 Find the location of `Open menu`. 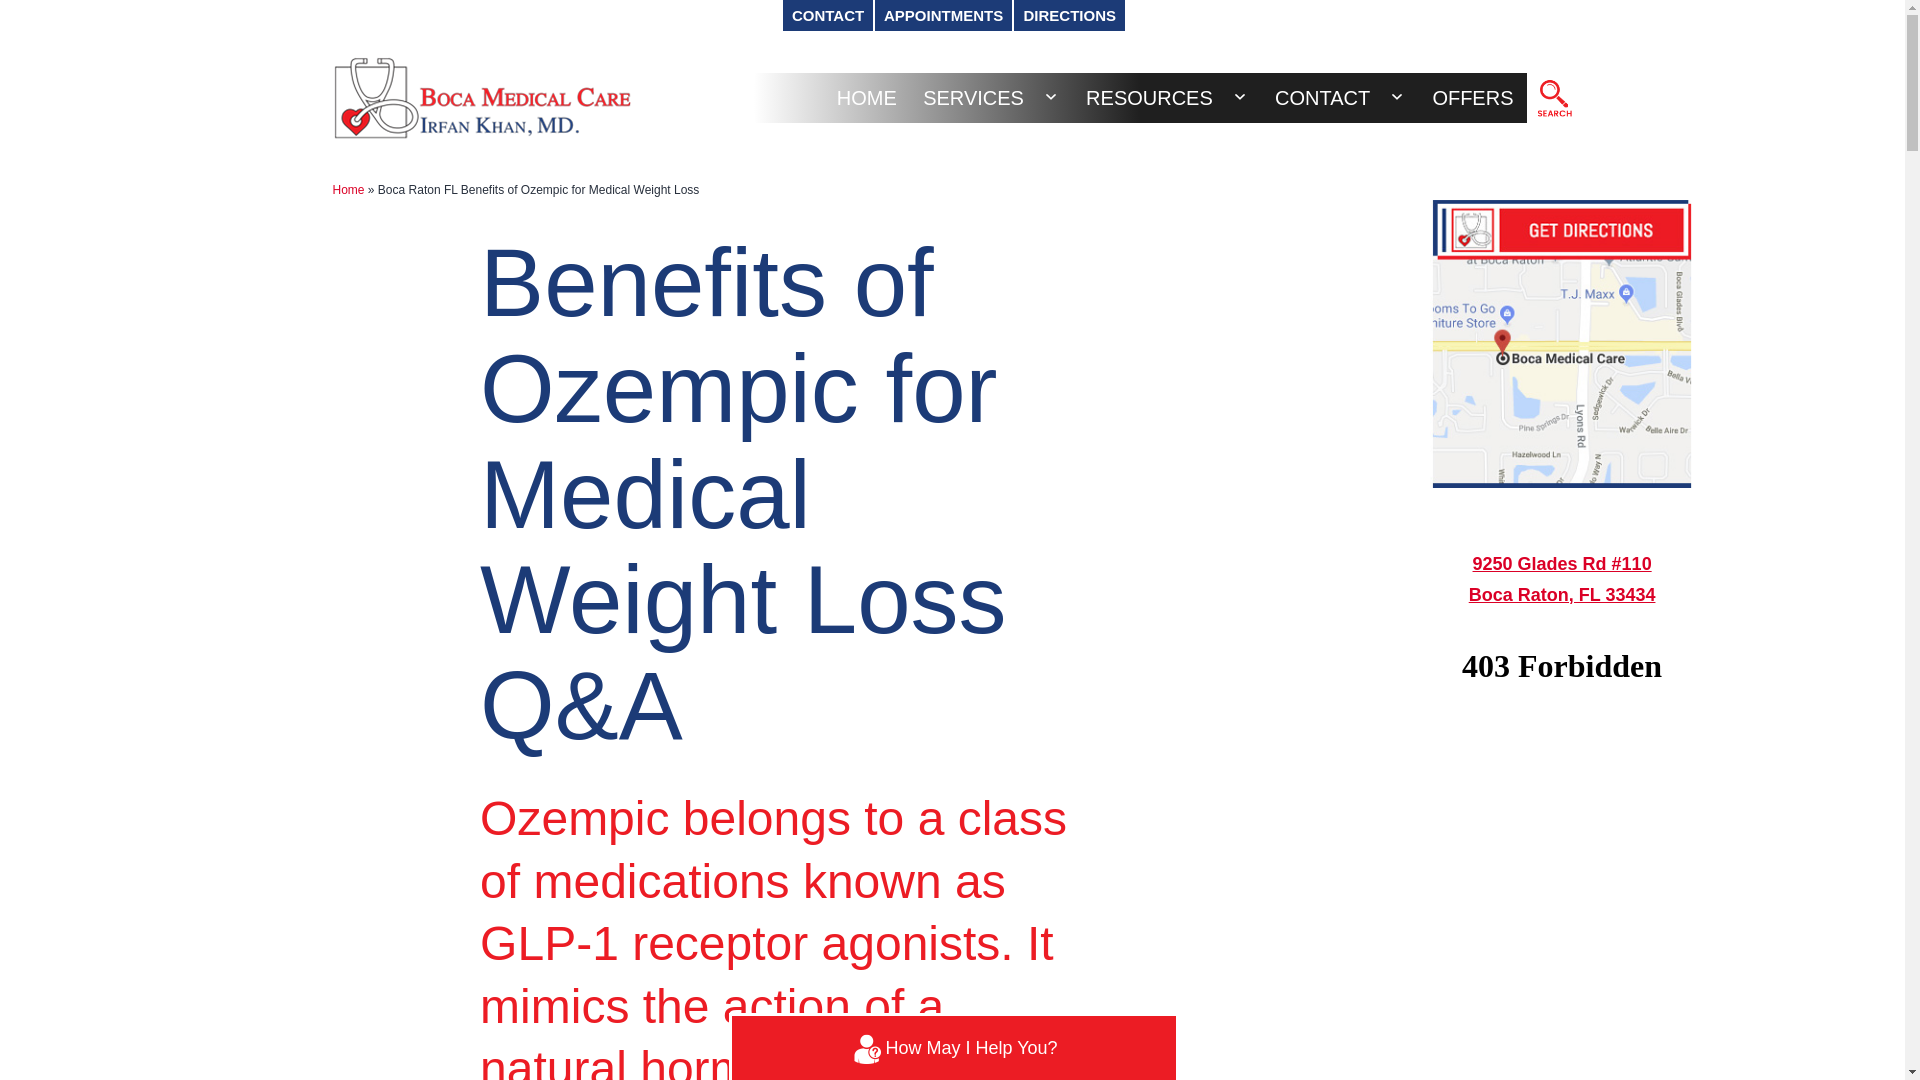

Open menu is located at coordinates (1051, 96).